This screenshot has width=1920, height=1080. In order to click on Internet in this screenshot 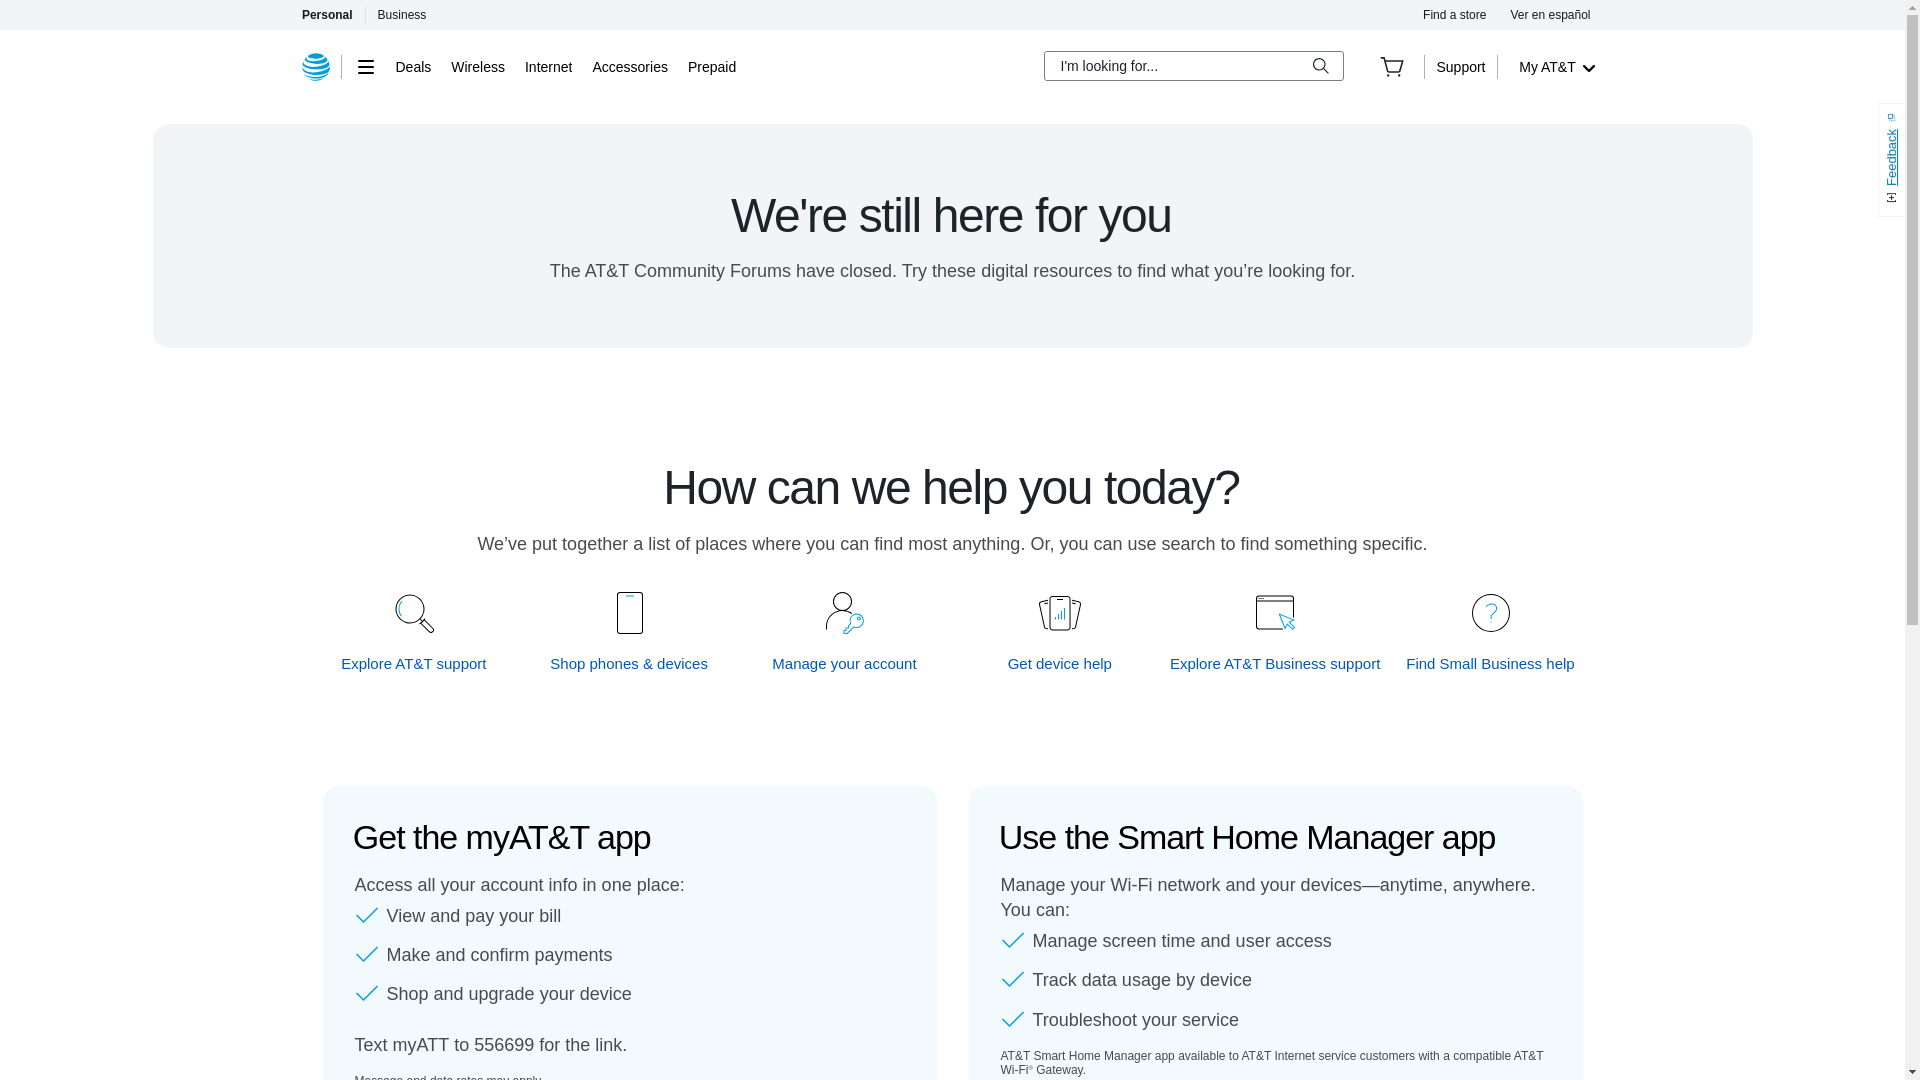, I will do `click(548, 66)`.